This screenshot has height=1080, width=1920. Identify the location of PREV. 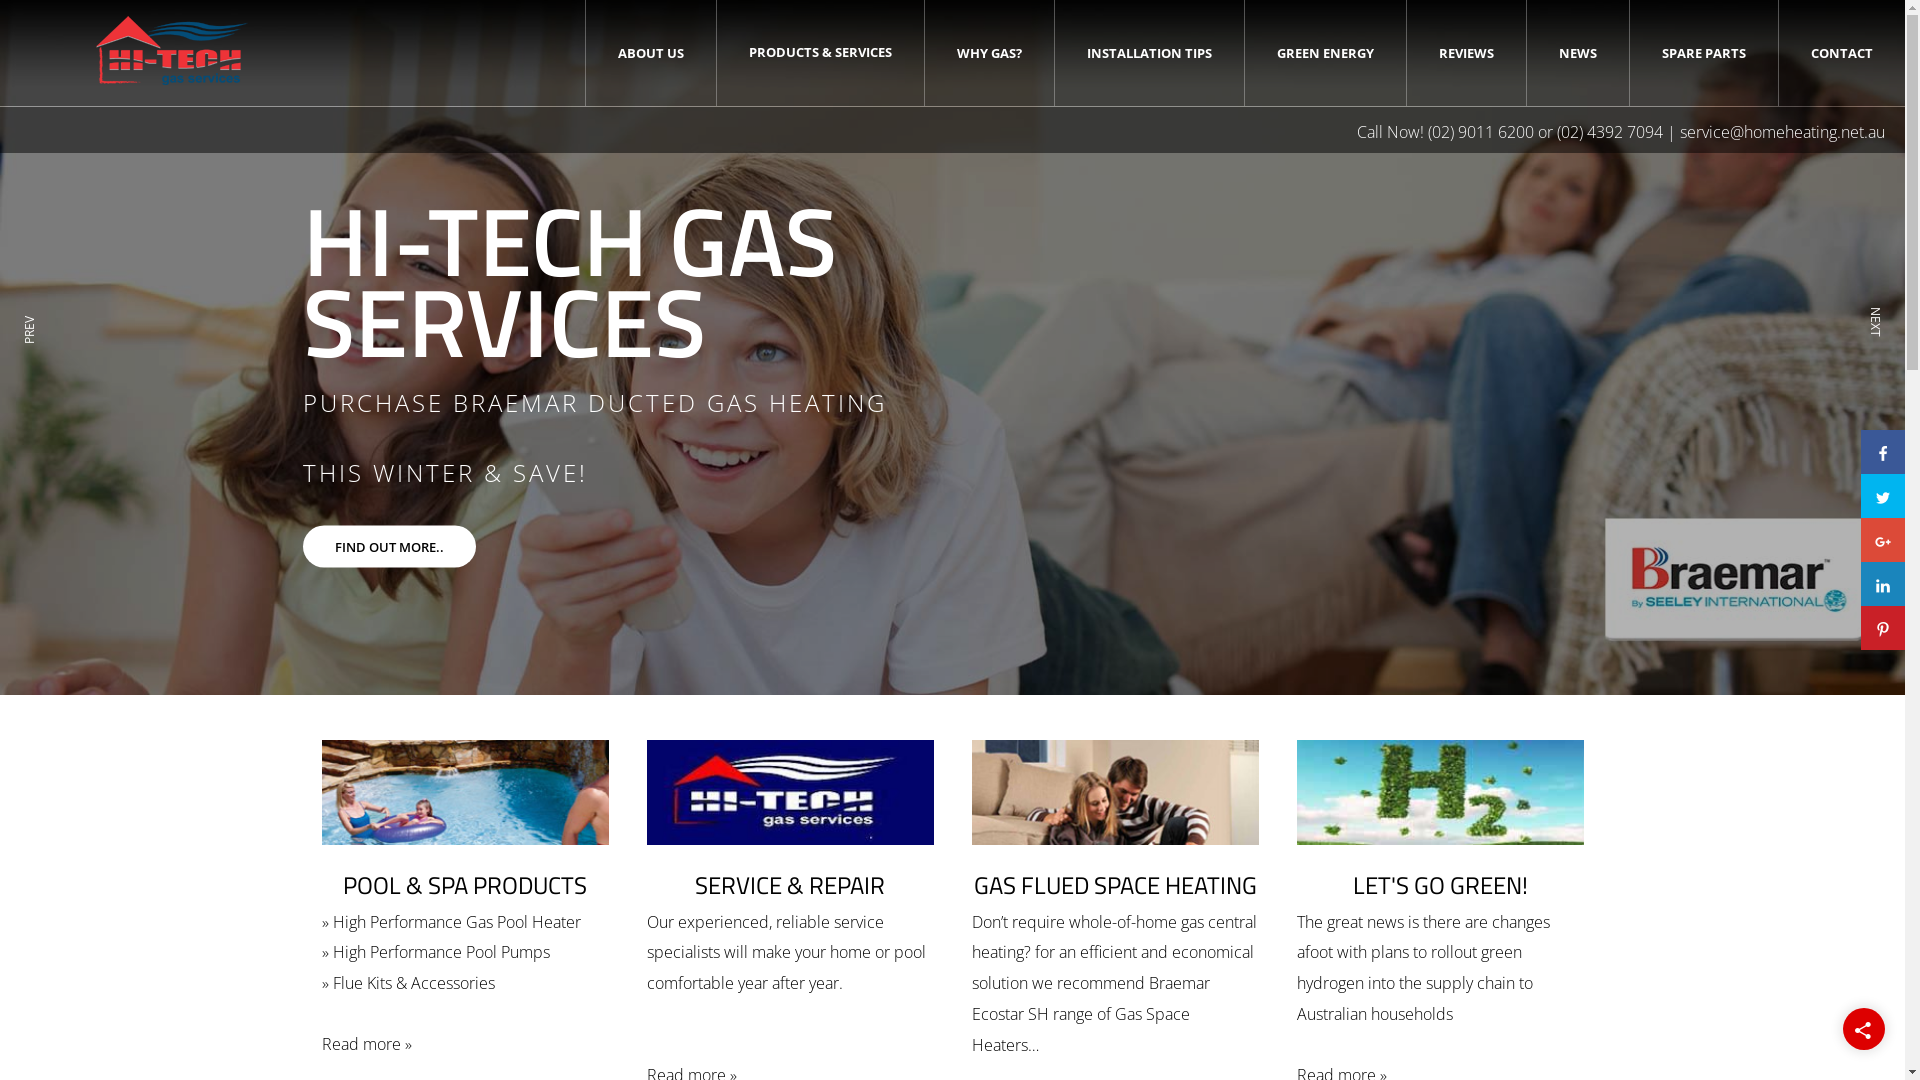
(33, 351).